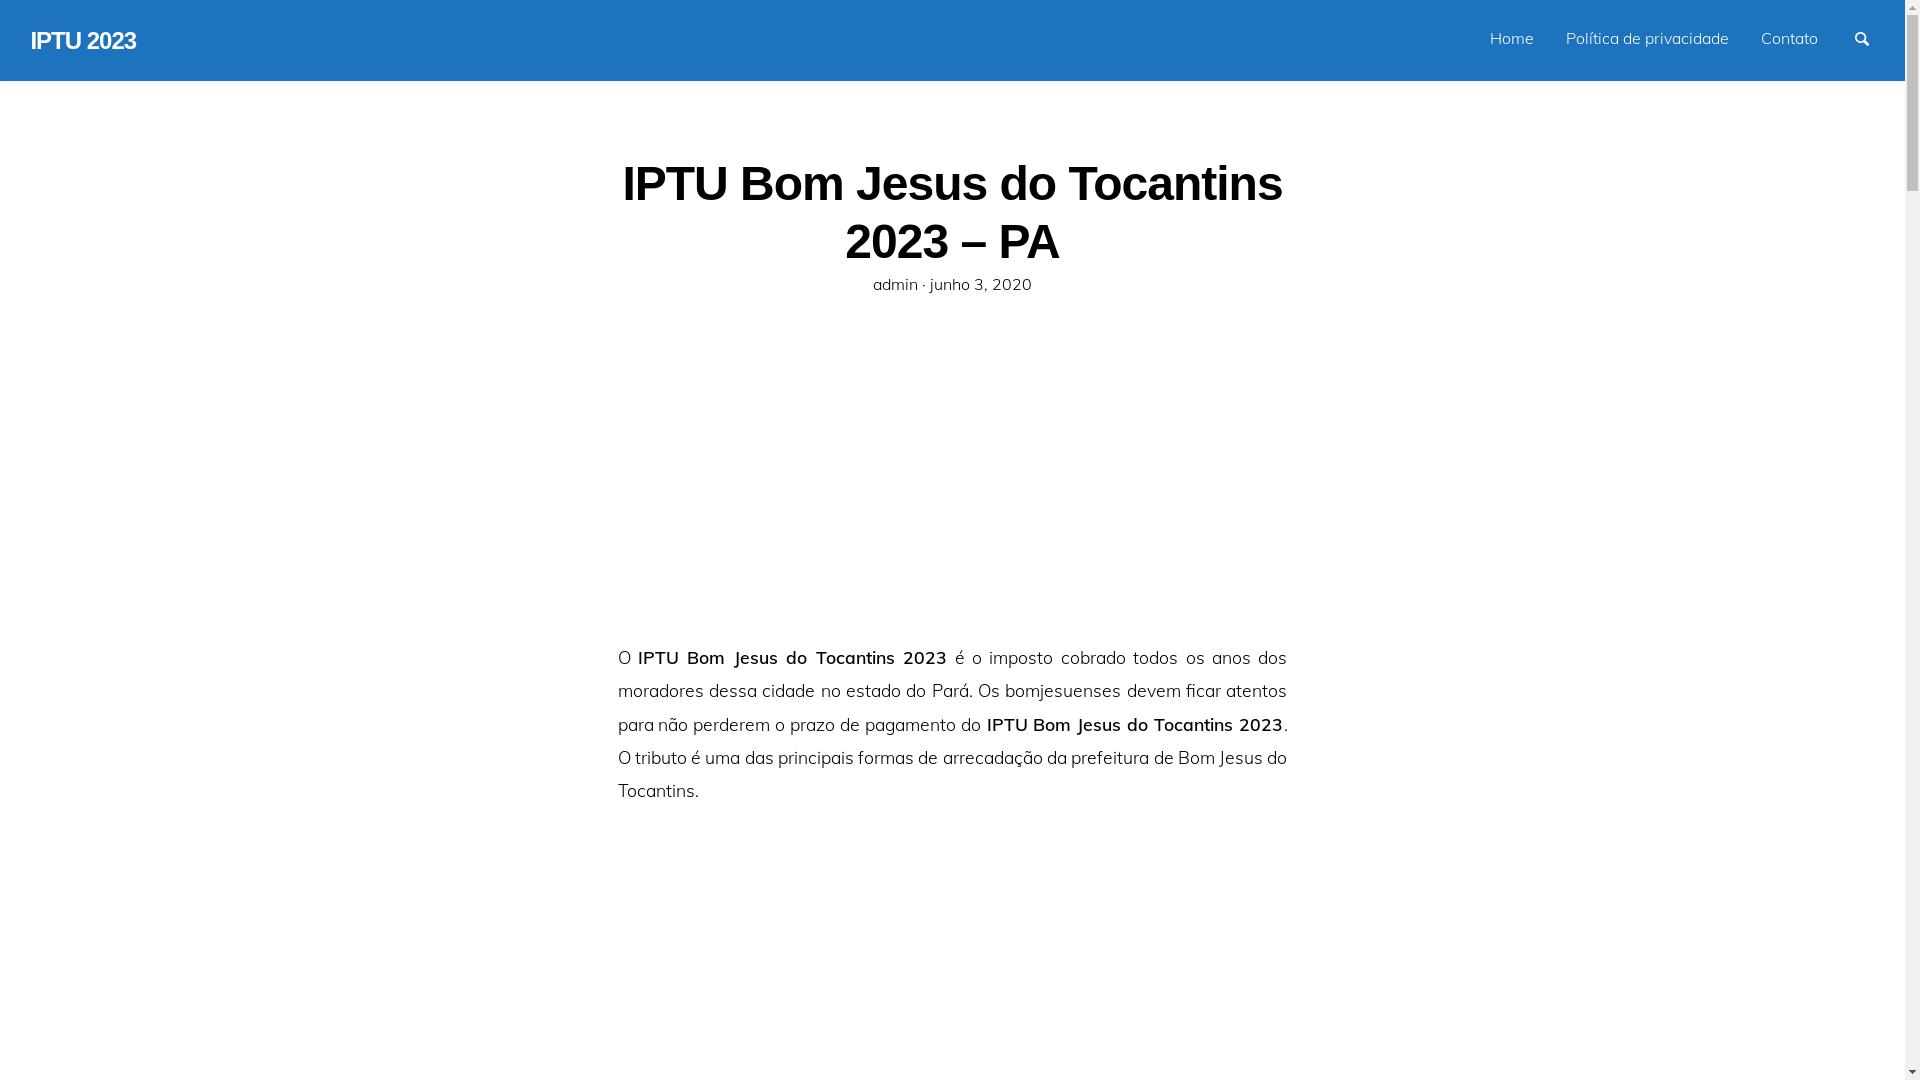  I want to click on Search, so click(1871, 37).